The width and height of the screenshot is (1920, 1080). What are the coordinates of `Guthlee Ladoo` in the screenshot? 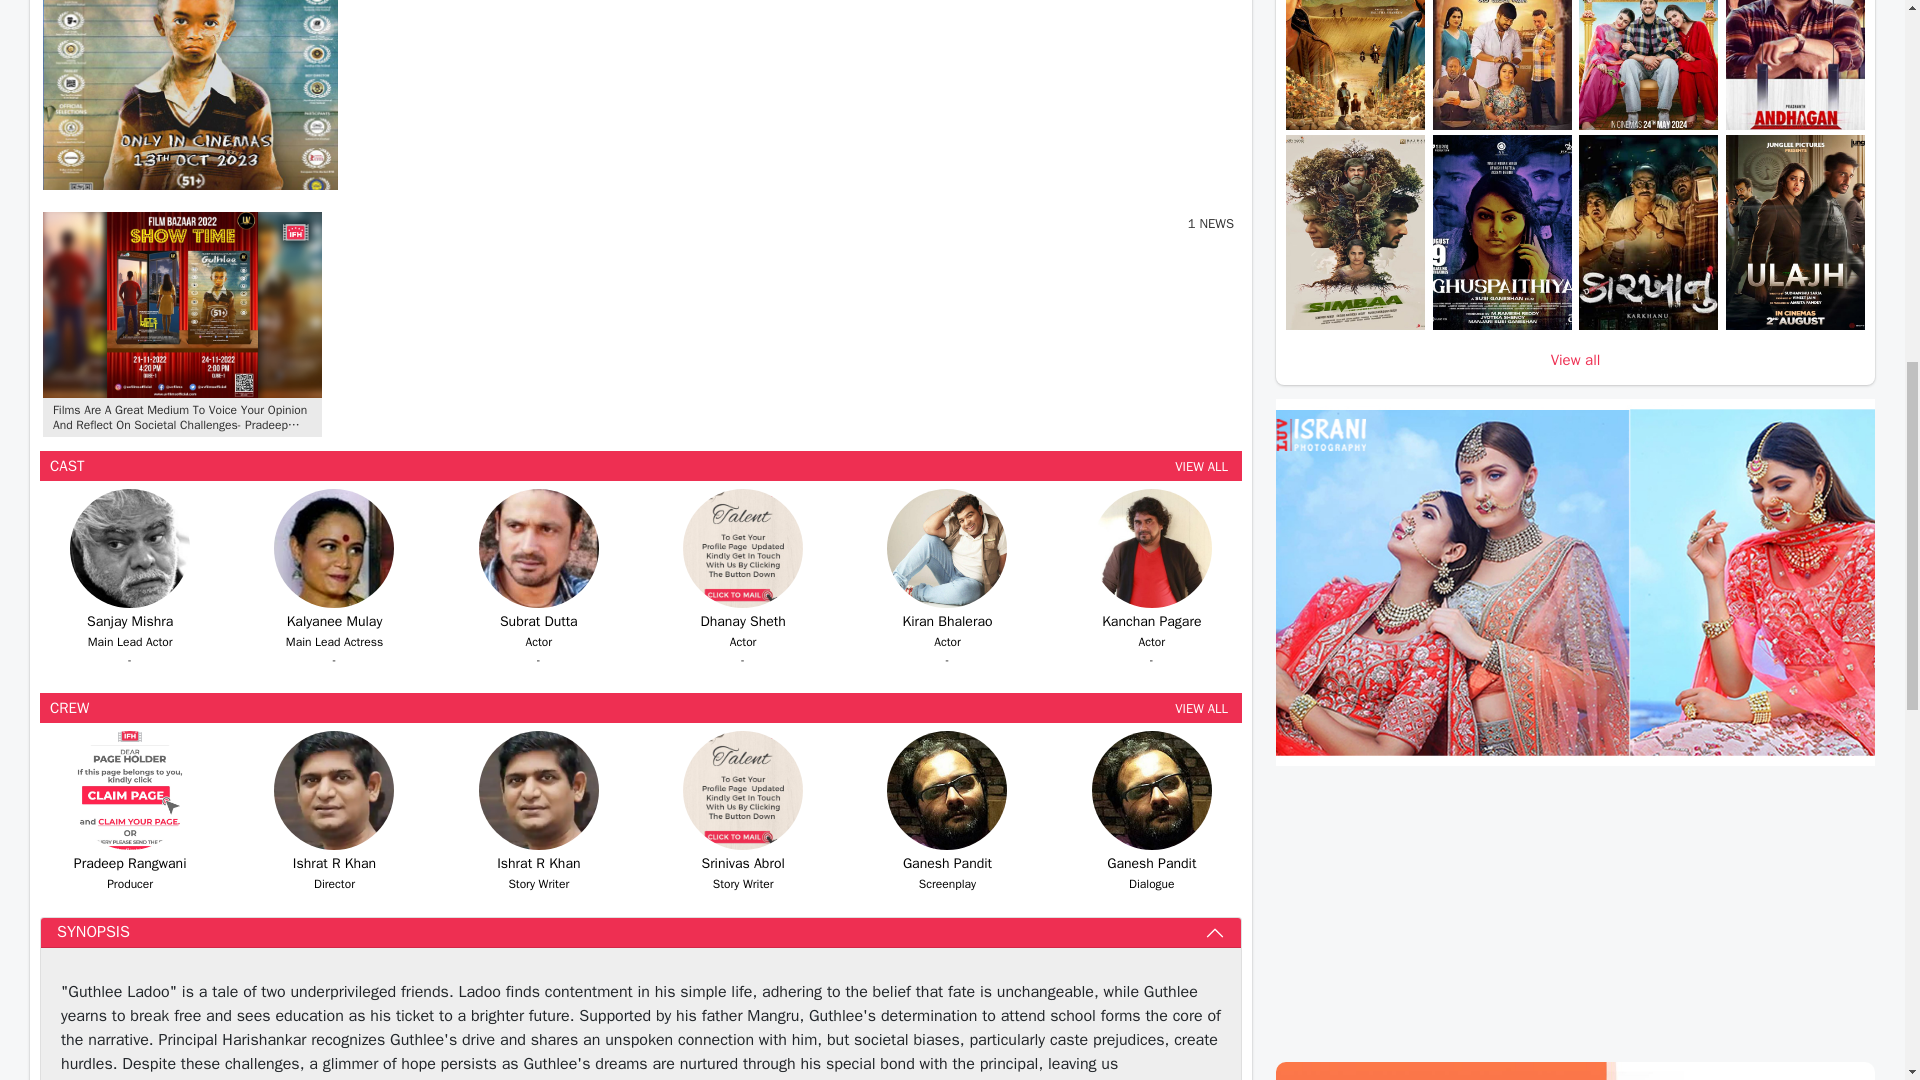 It's located at (190, 95).